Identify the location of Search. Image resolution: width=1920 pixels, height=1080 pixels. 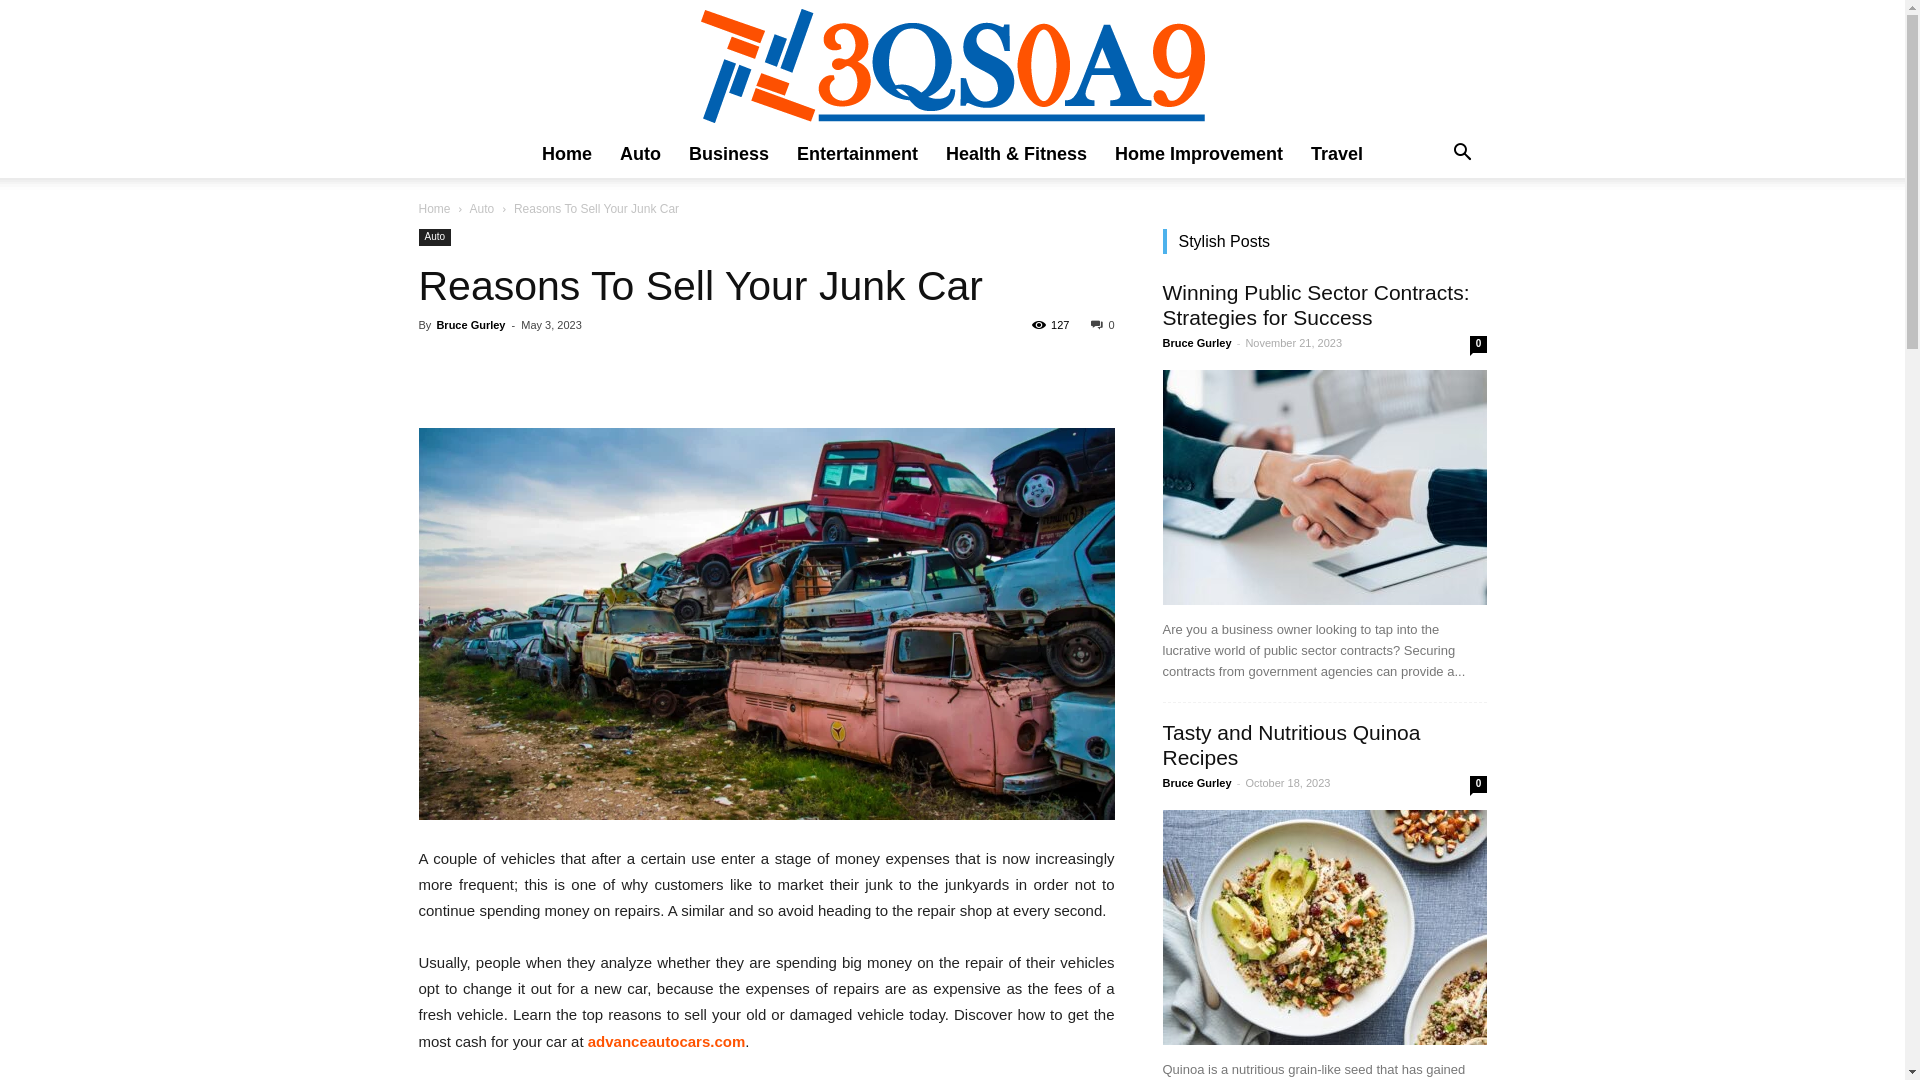
(1430, 234).